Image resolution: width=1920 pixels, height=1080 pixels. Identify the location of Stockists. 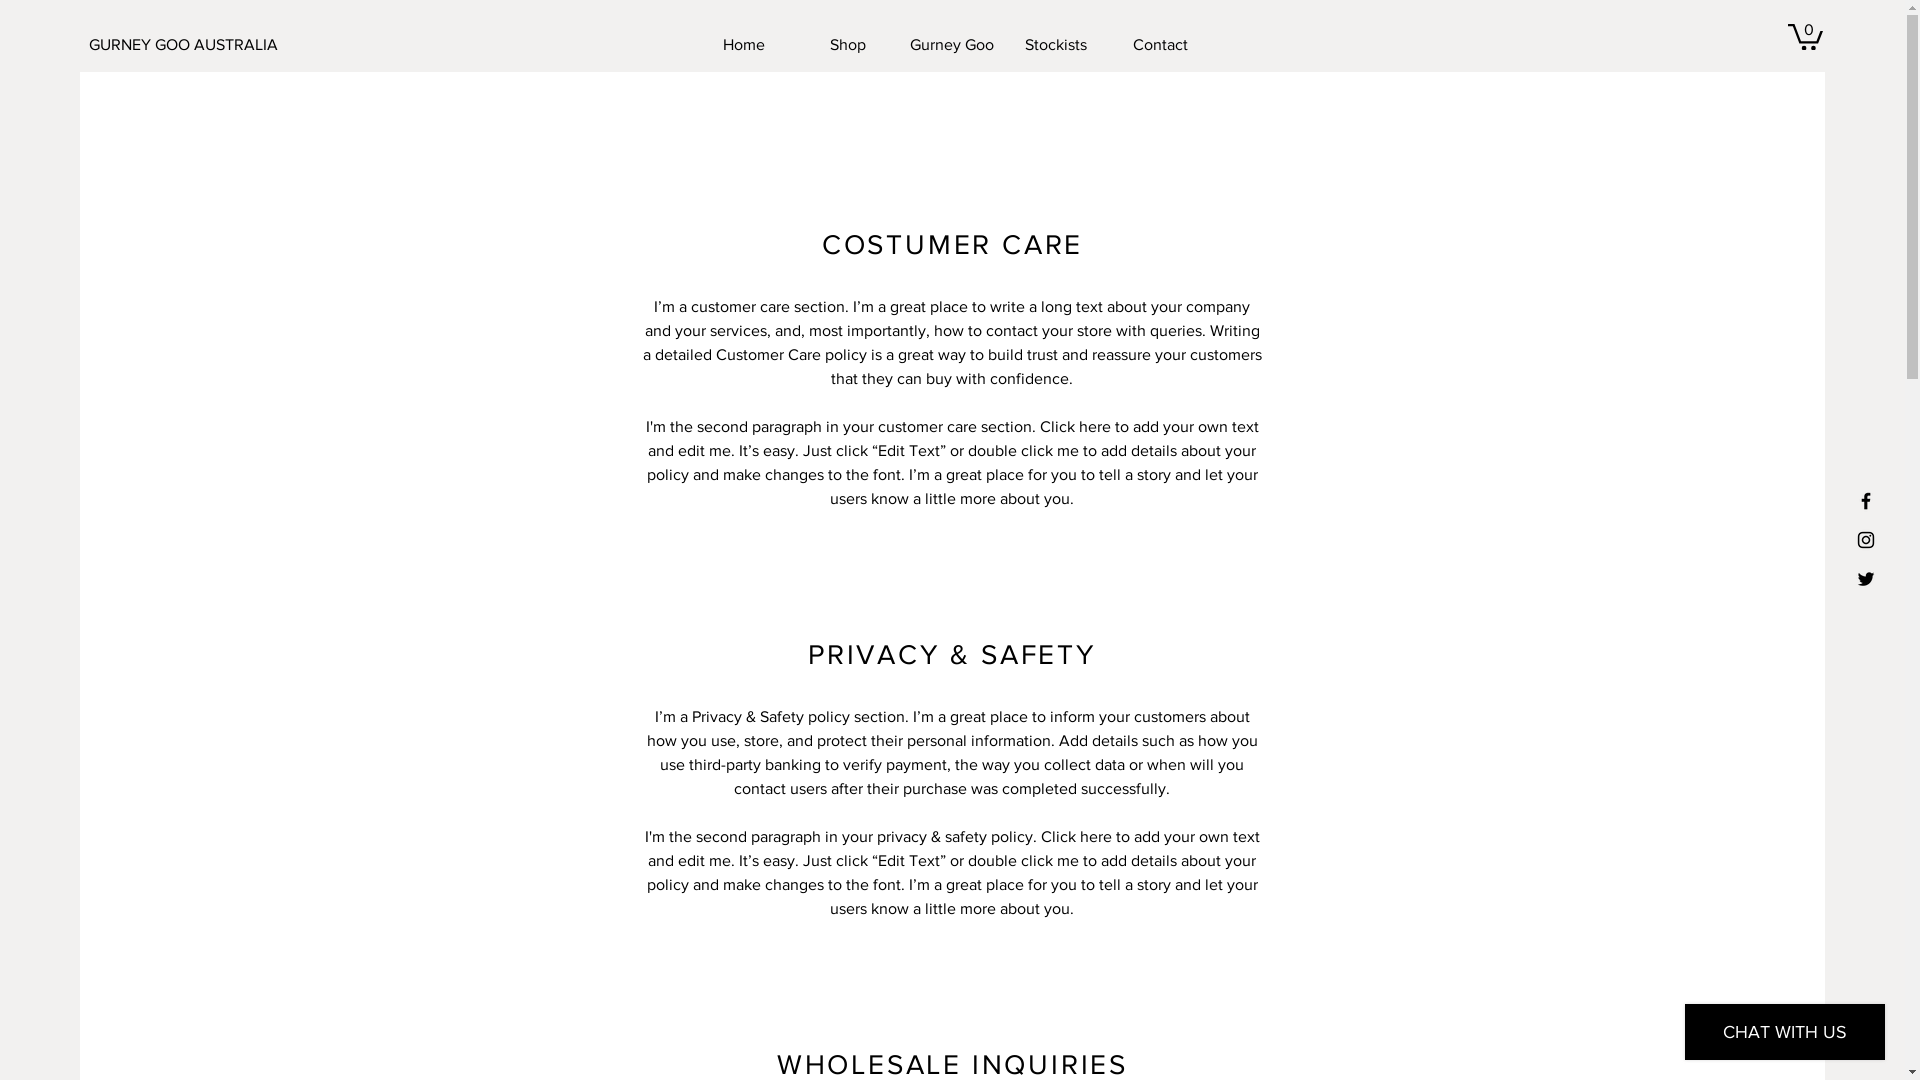
(1056, 45).